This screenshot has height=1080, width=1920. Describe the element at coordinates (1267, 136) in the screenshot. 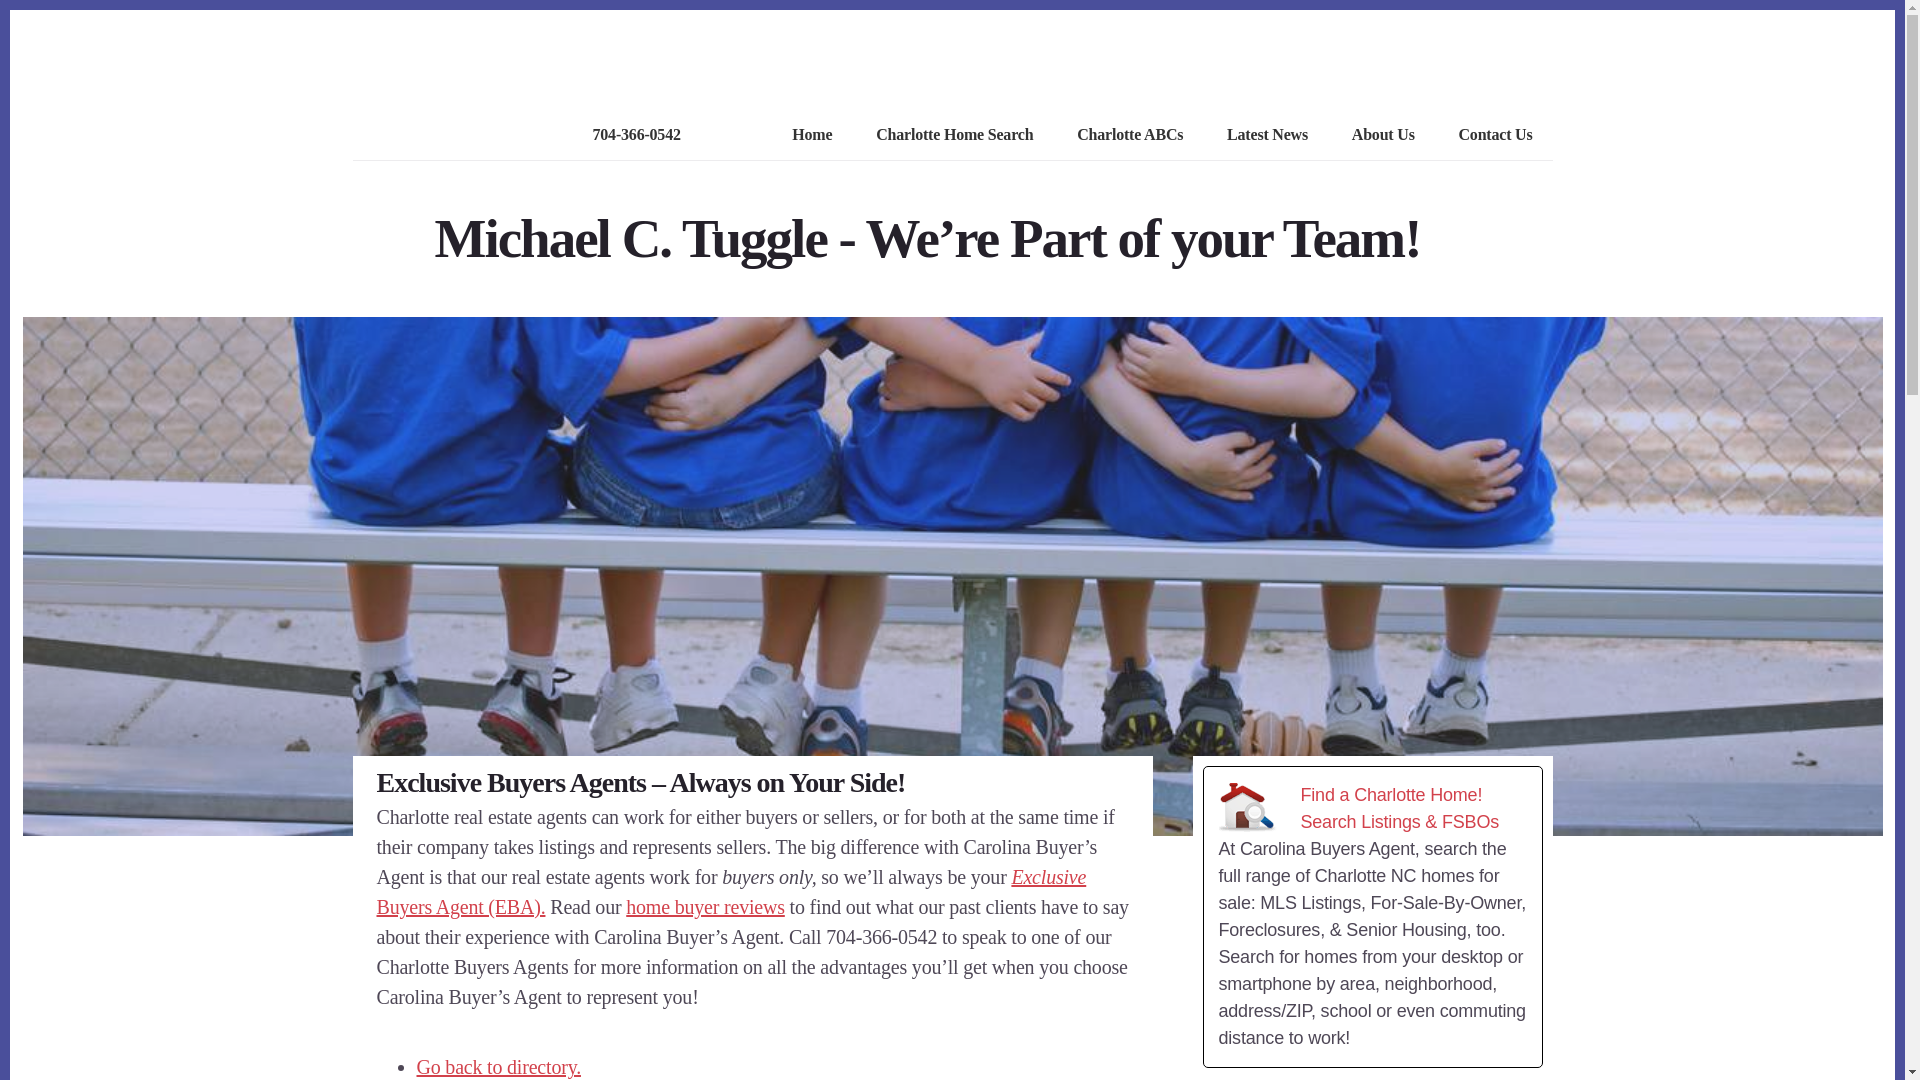

I see `Latest News` at that location.